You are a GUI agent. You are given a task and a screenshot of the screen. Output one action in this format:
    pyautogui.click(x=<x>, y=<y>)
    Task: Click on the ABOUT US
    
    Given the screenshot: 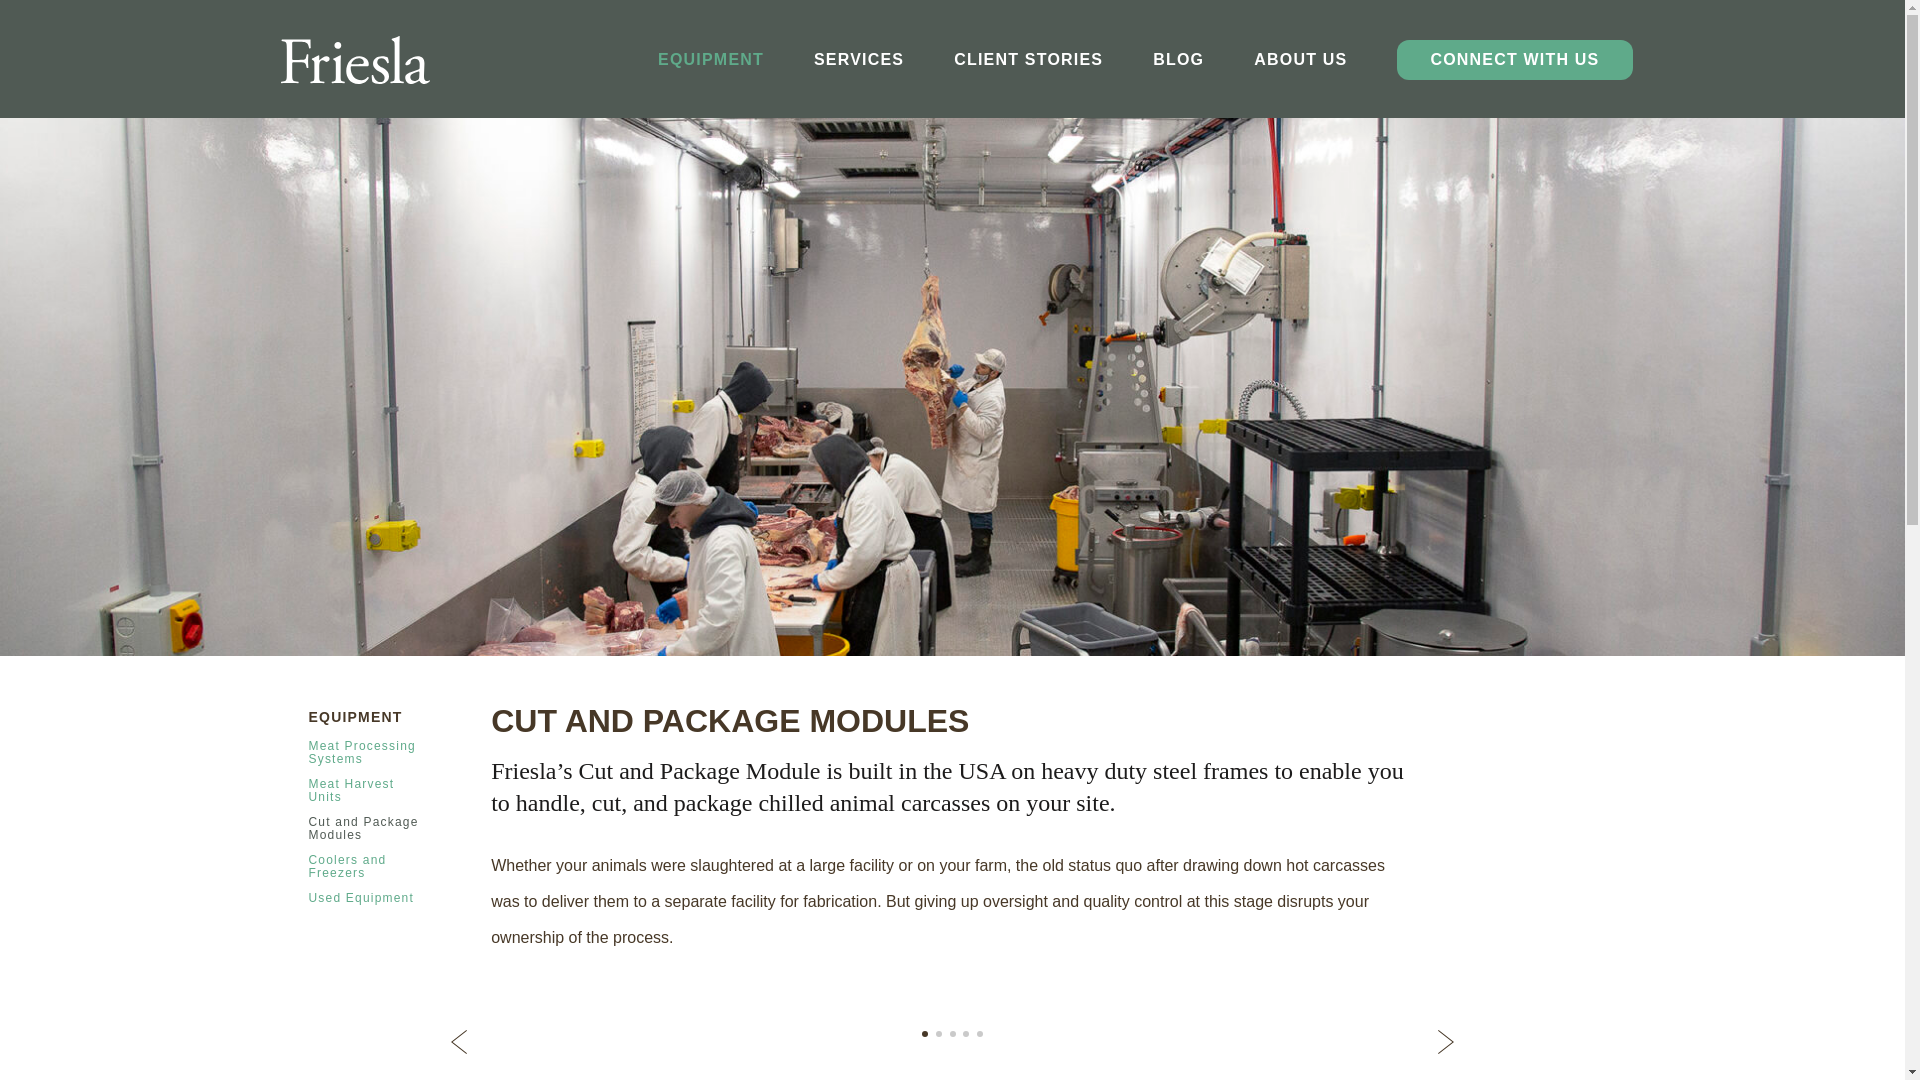 What is the action you would take?
    pyautogui.click(x=1300, y=60)
    